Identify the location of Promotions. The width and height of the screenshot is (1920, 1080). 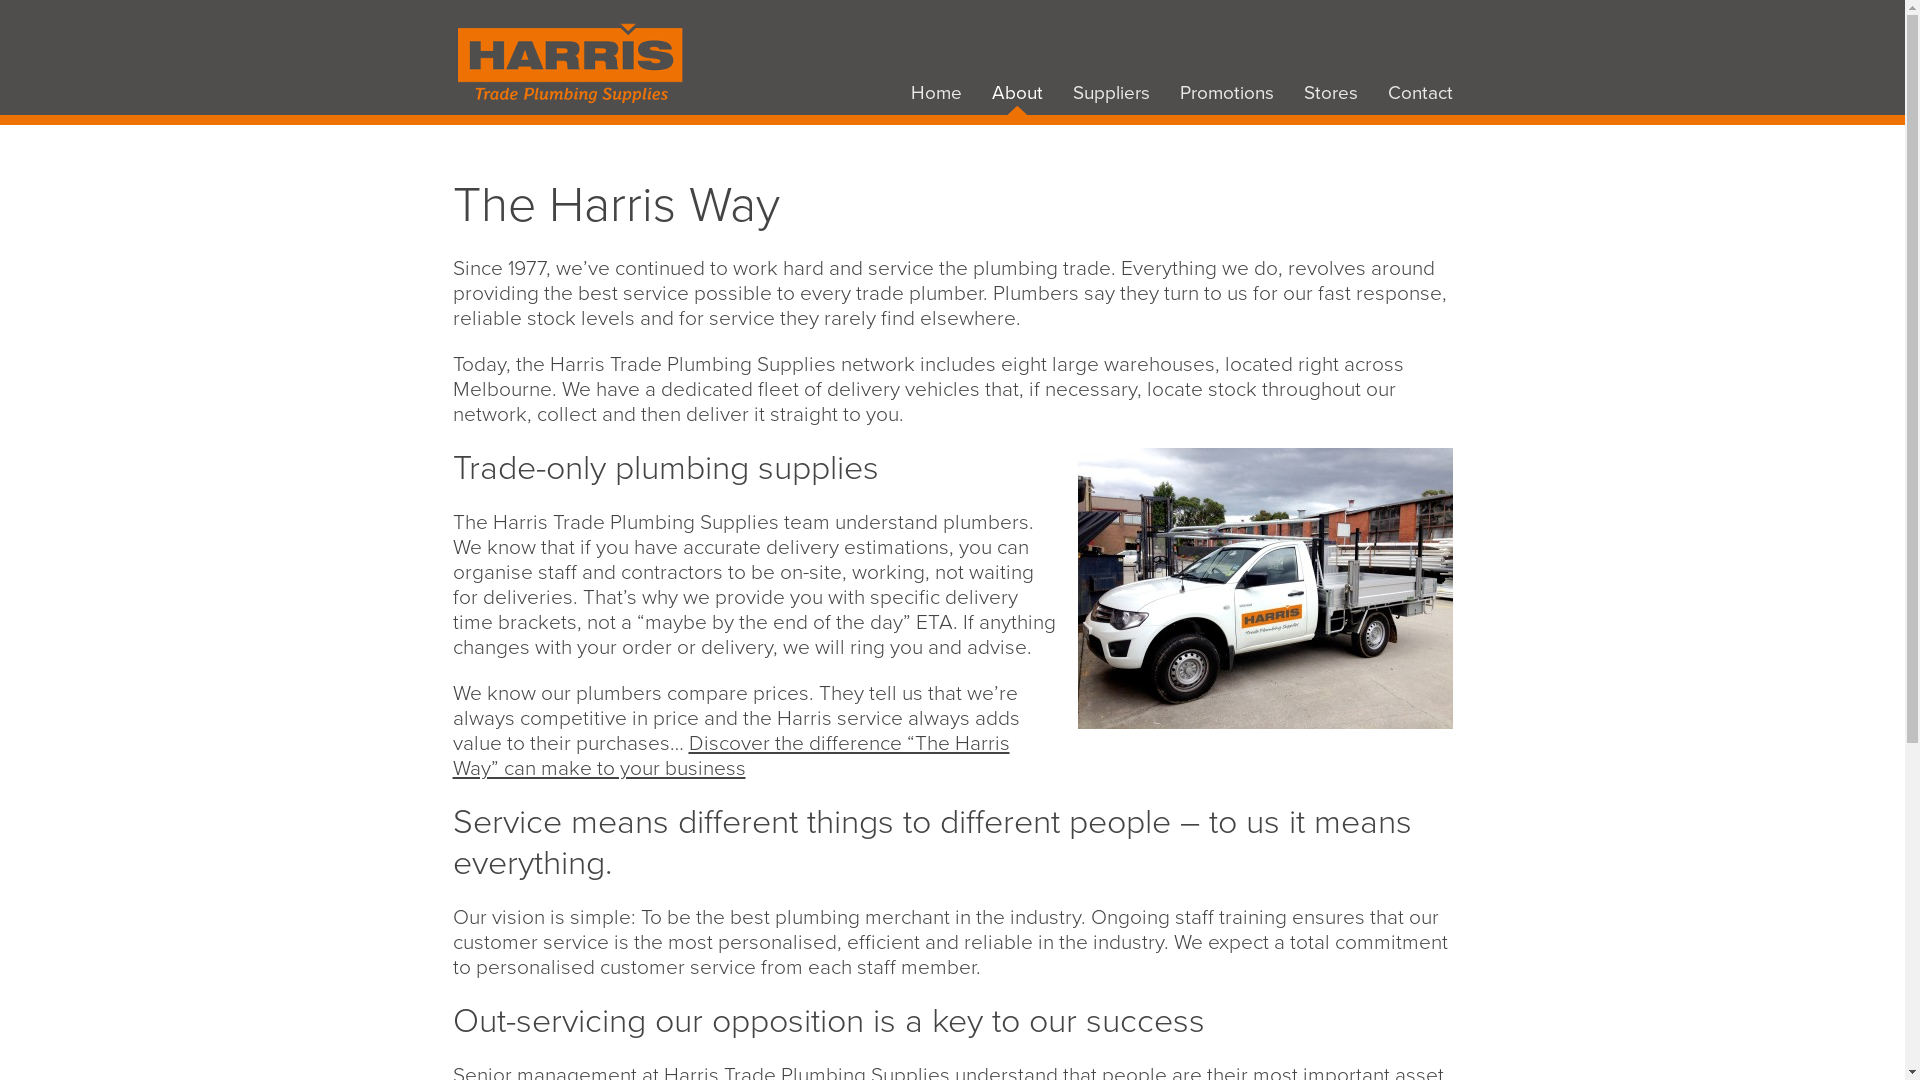
(1227, 93).